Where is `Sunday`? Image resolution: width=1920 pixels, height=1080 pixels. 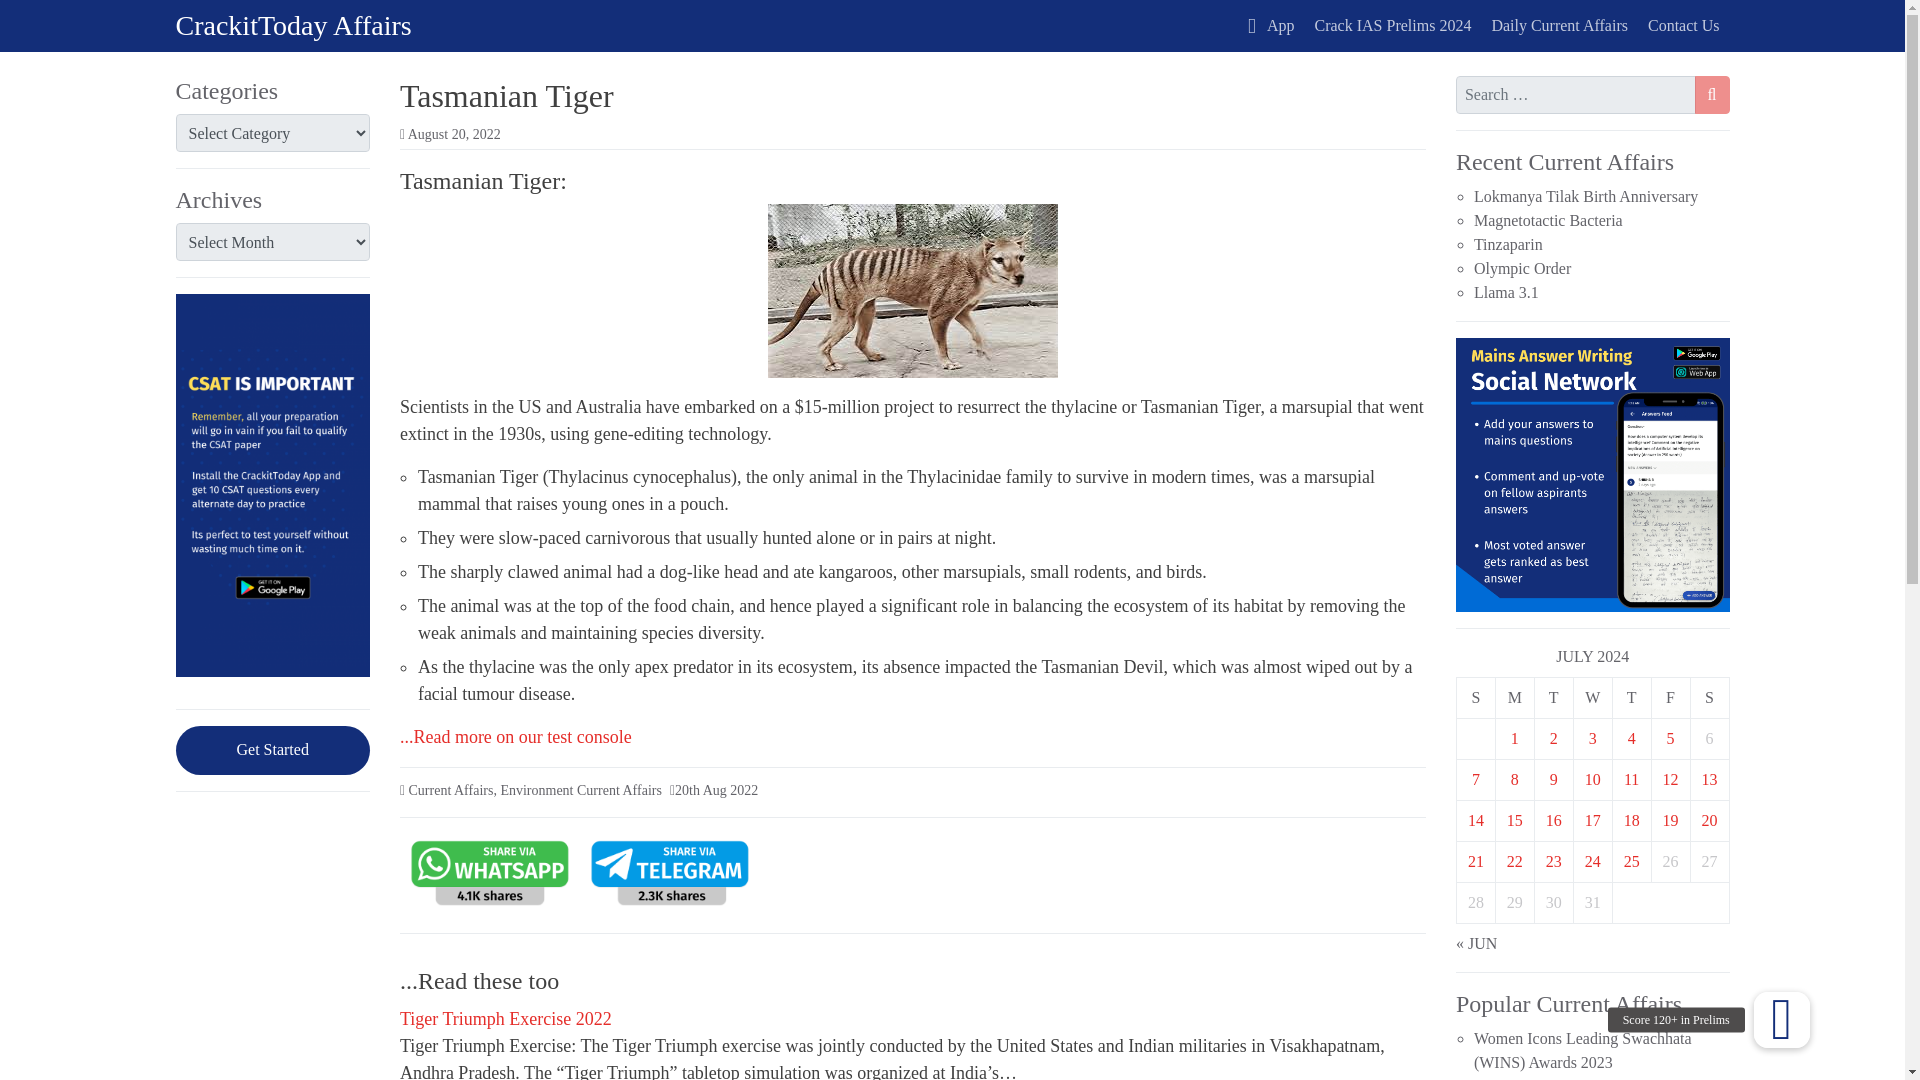
Sunday is located at coordinates (1475, 698).